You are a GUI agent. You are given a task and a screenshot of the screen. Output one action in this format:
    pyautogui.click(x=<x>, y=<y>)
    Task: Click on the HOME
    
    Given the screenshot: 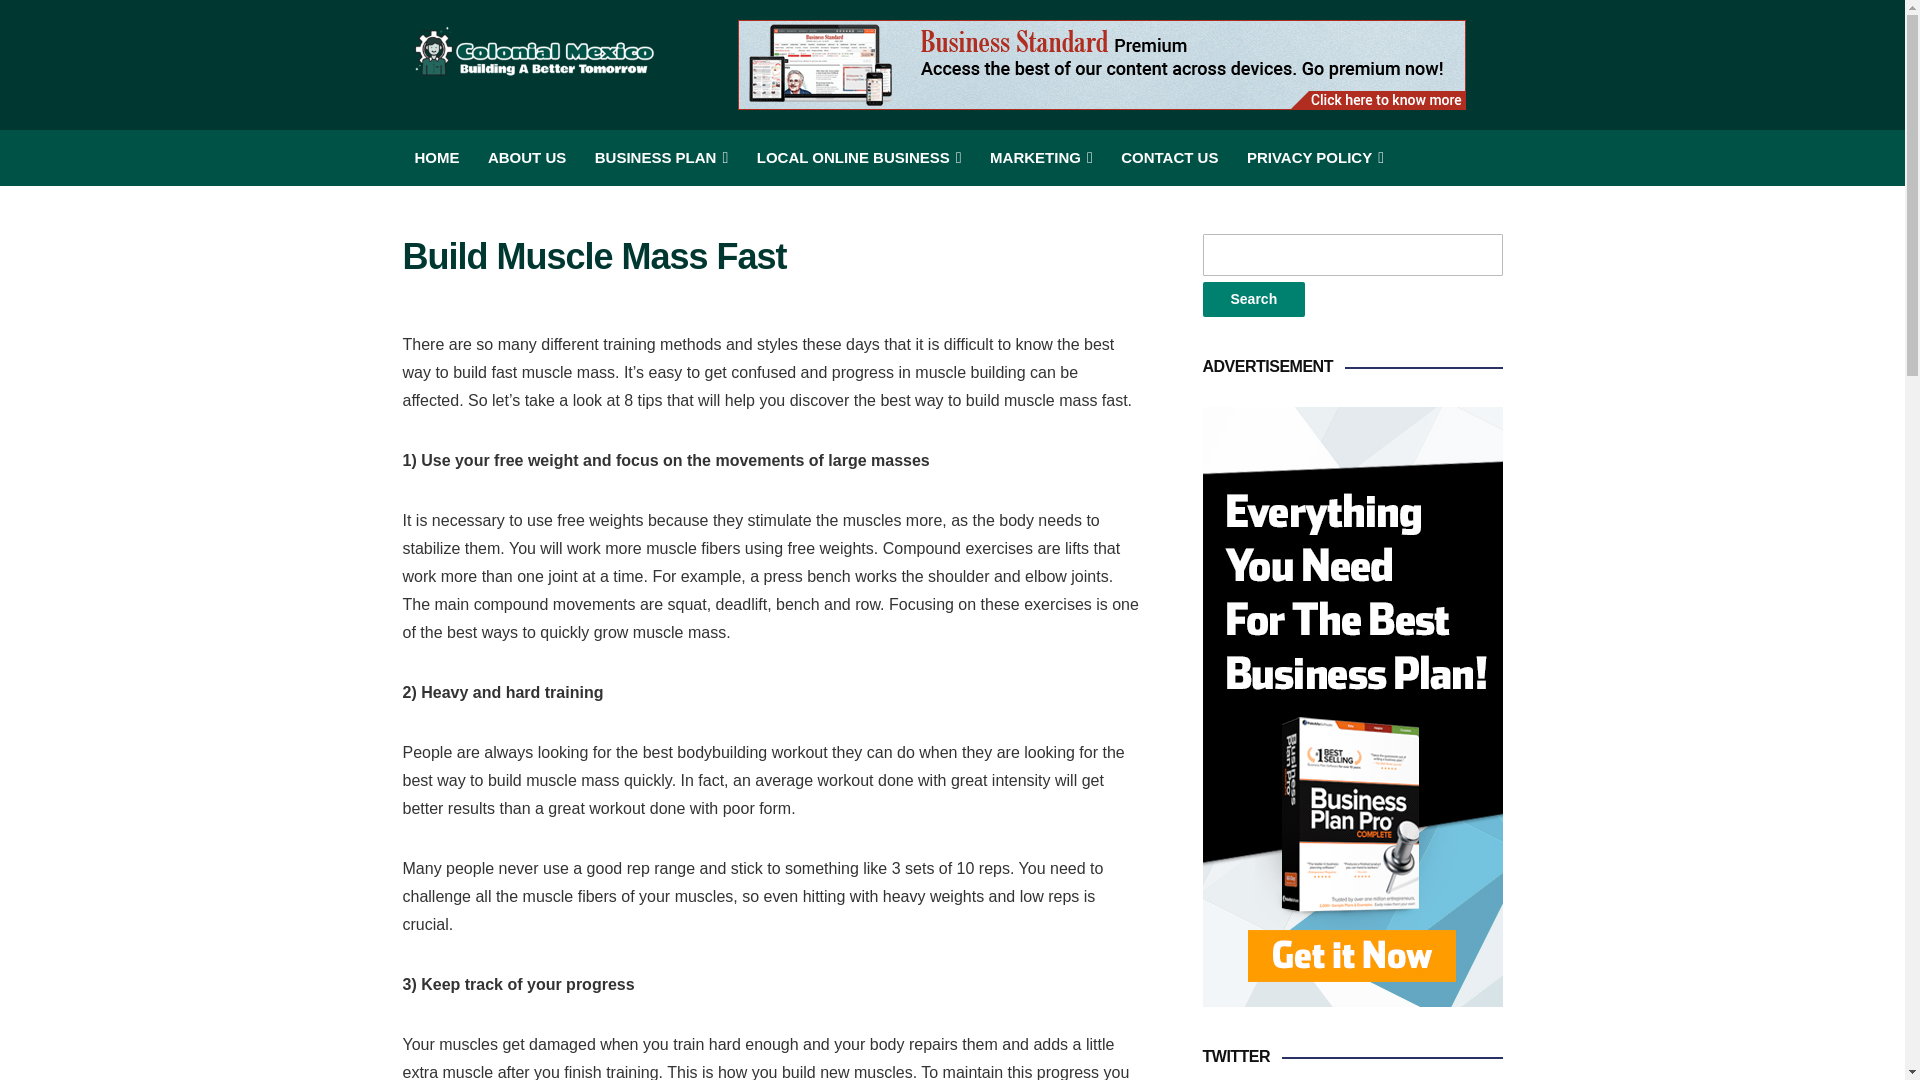 What is the action you would take?
    pyautogui.click(x=436, y=157)
    